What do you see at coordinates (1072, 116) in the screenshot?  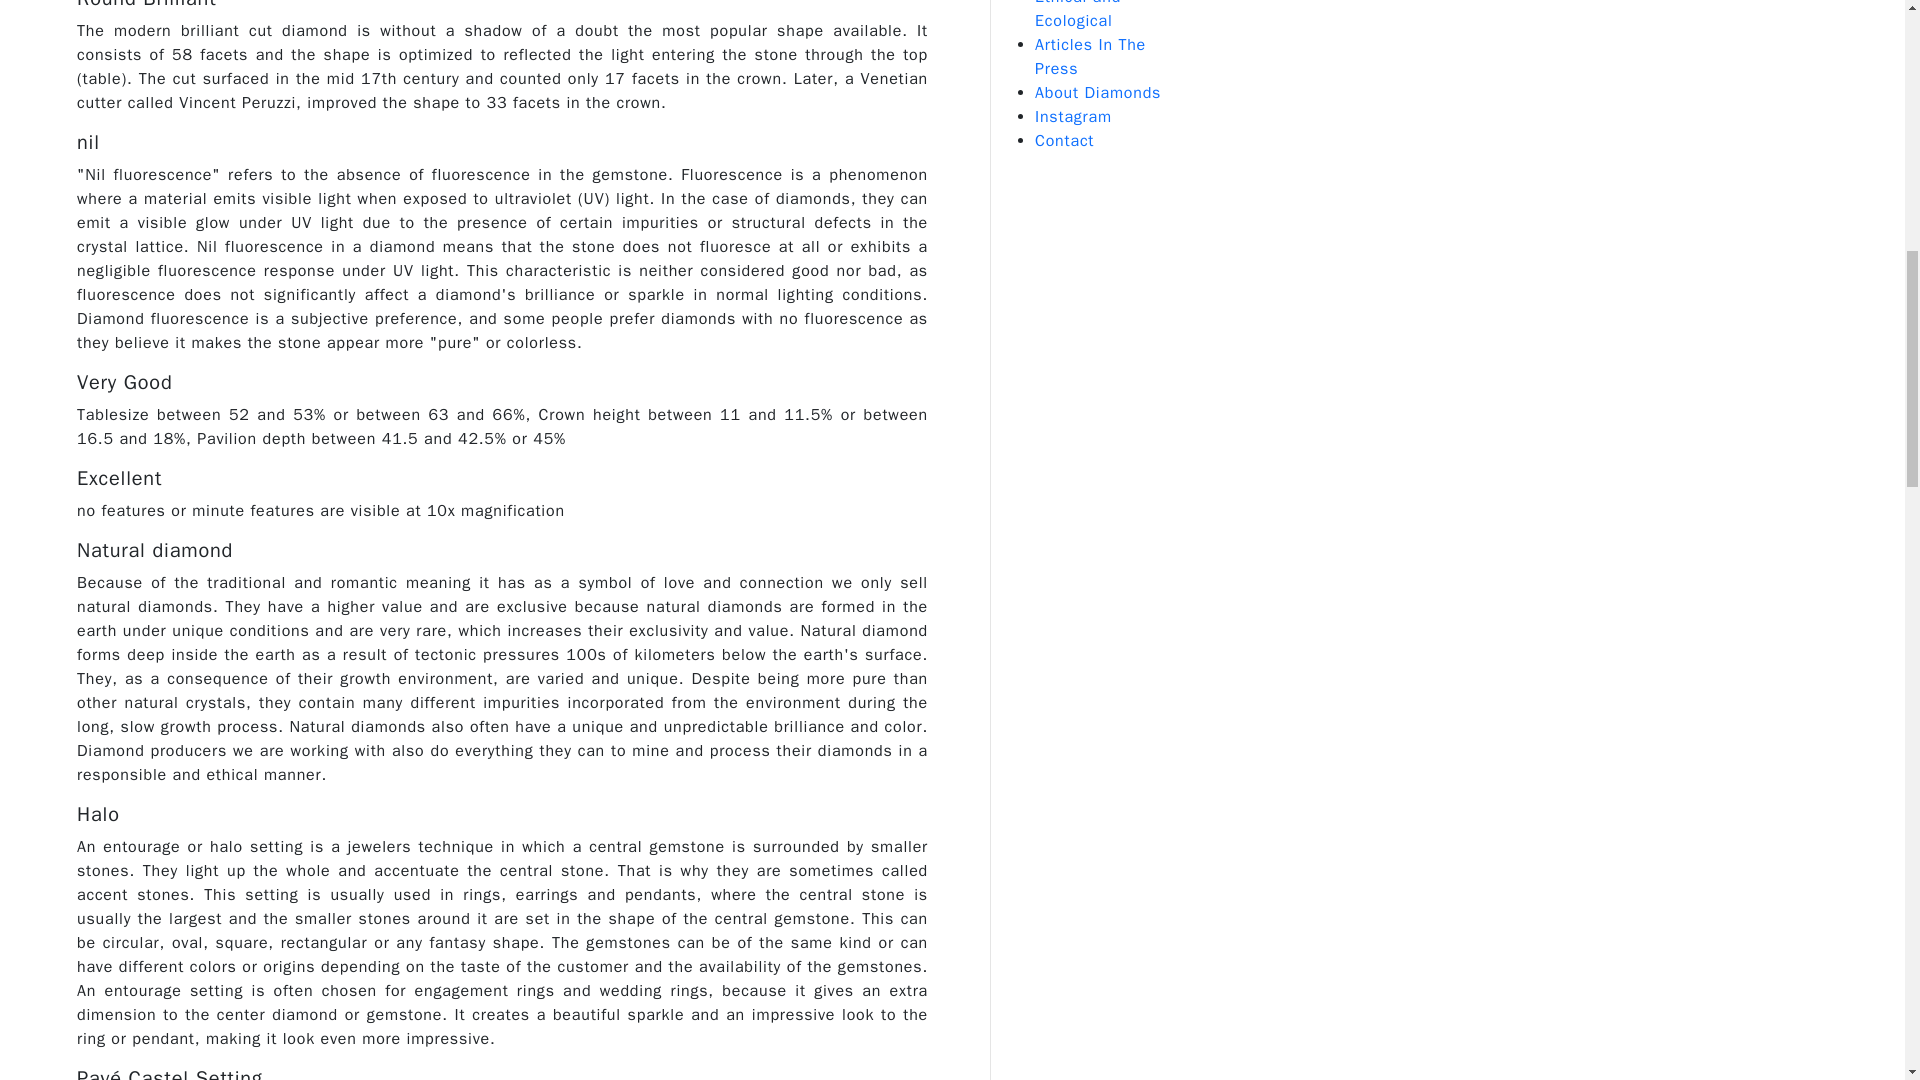 I see `Instagram` at bounding box center [1072, 116].